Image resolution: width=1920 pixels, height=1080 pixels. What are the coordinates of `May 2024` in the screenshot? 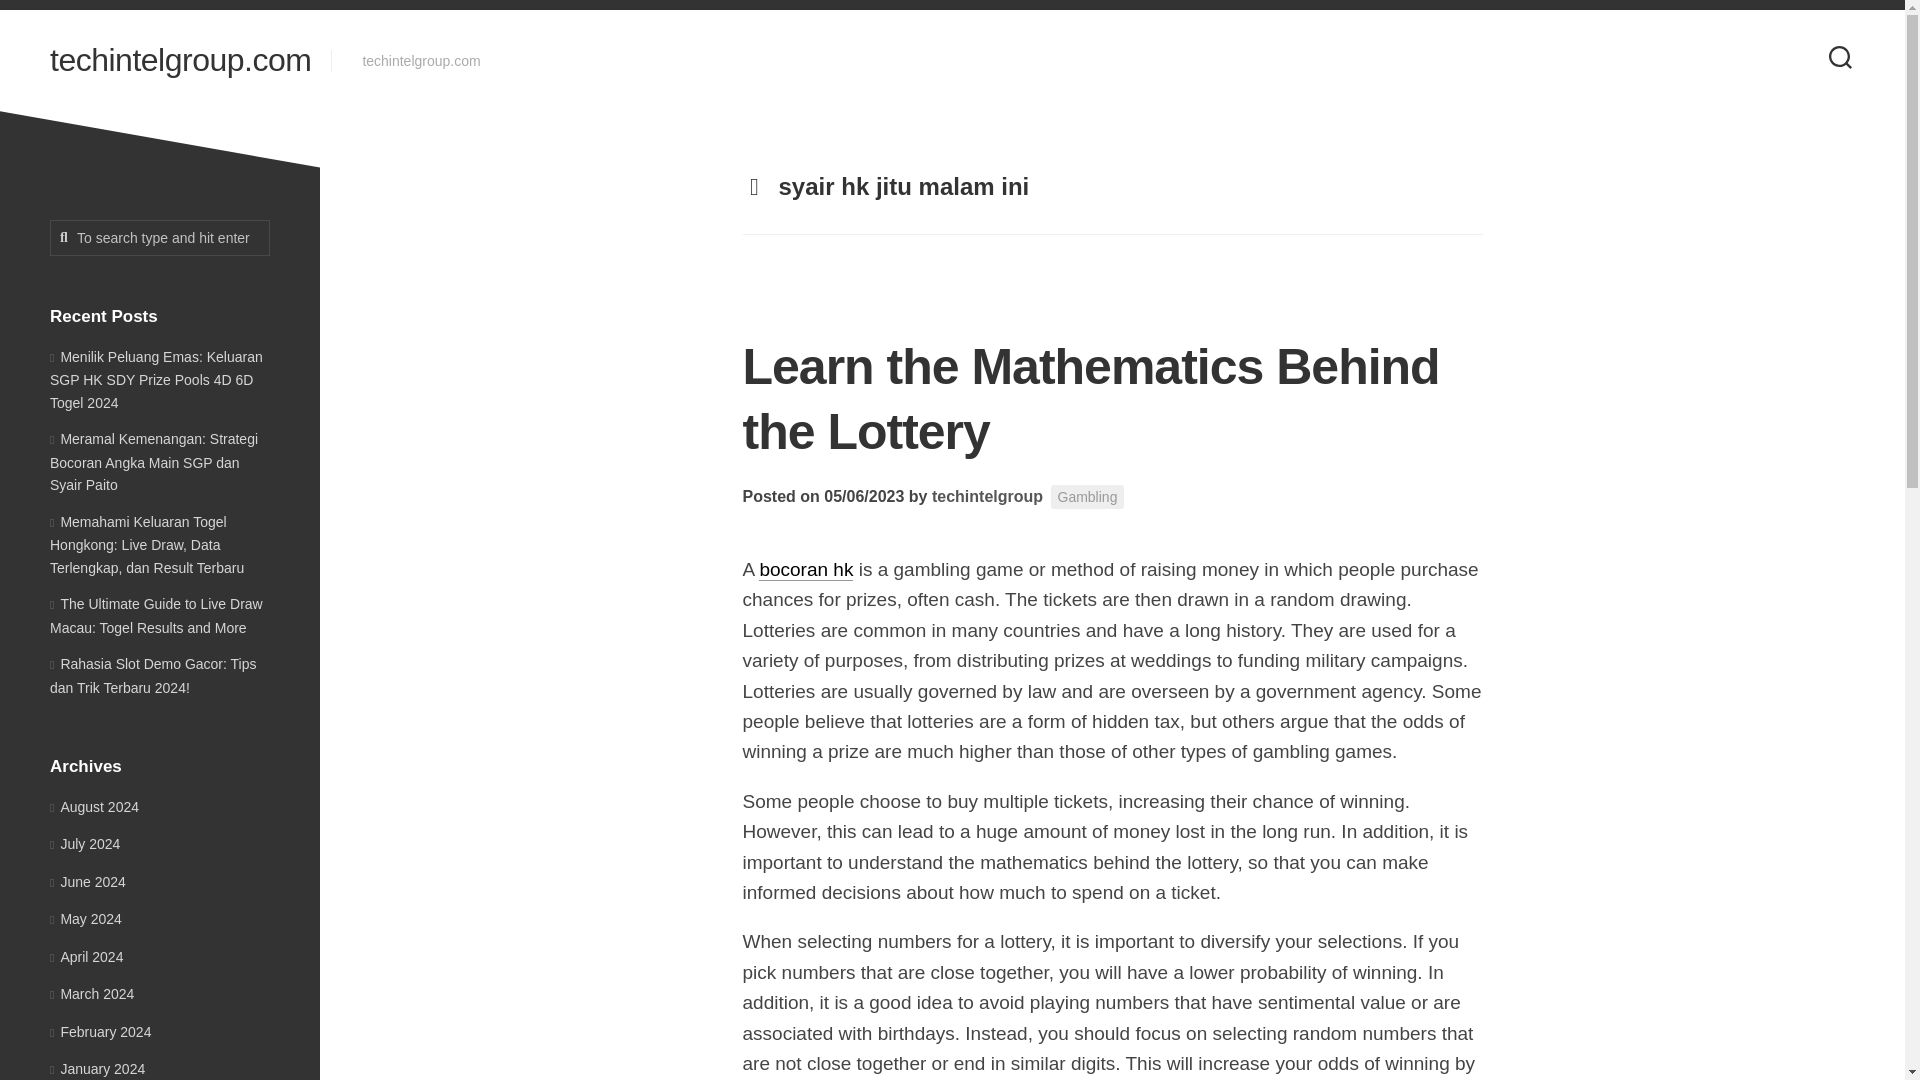 It's located at (86, 918).